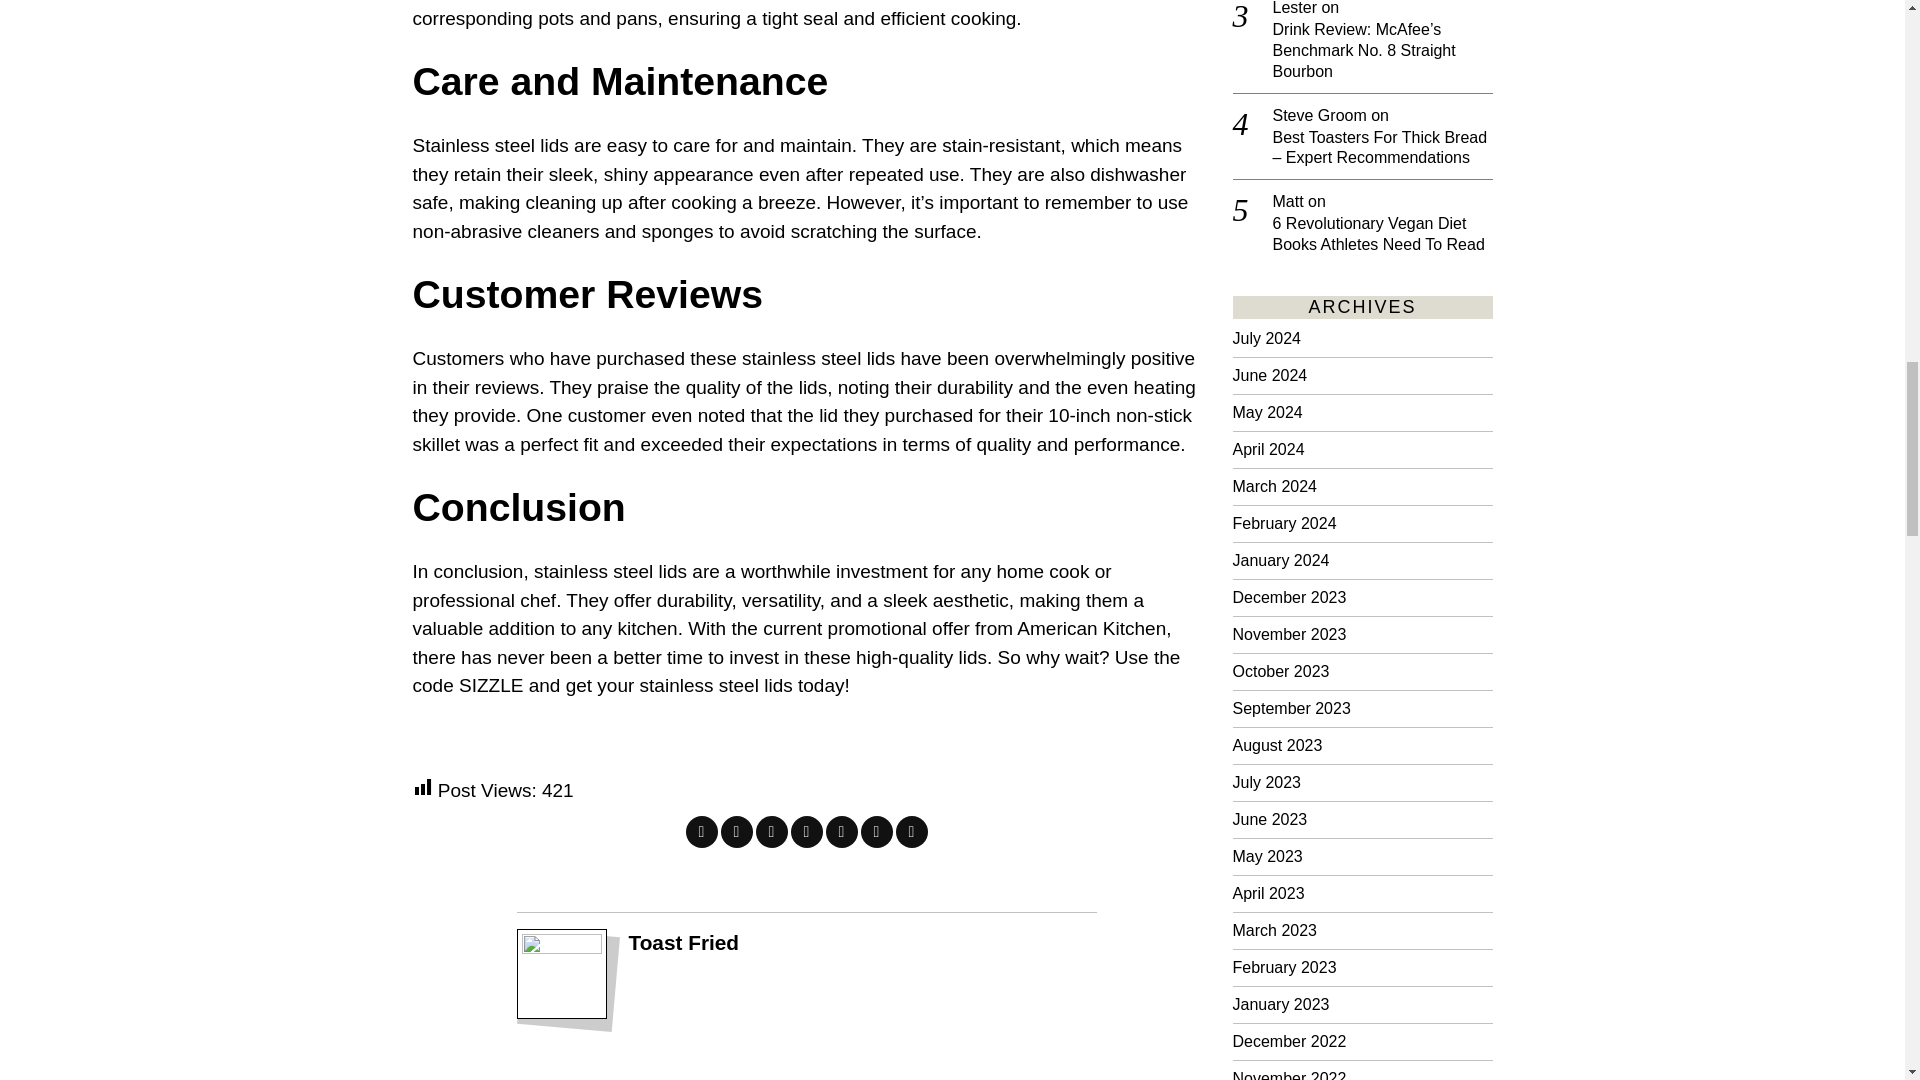 This screenshot has width=1920, height=1080. Describe the element at coordinates (683, 942) in the screenshot. I see `Toast Fried` at that location.